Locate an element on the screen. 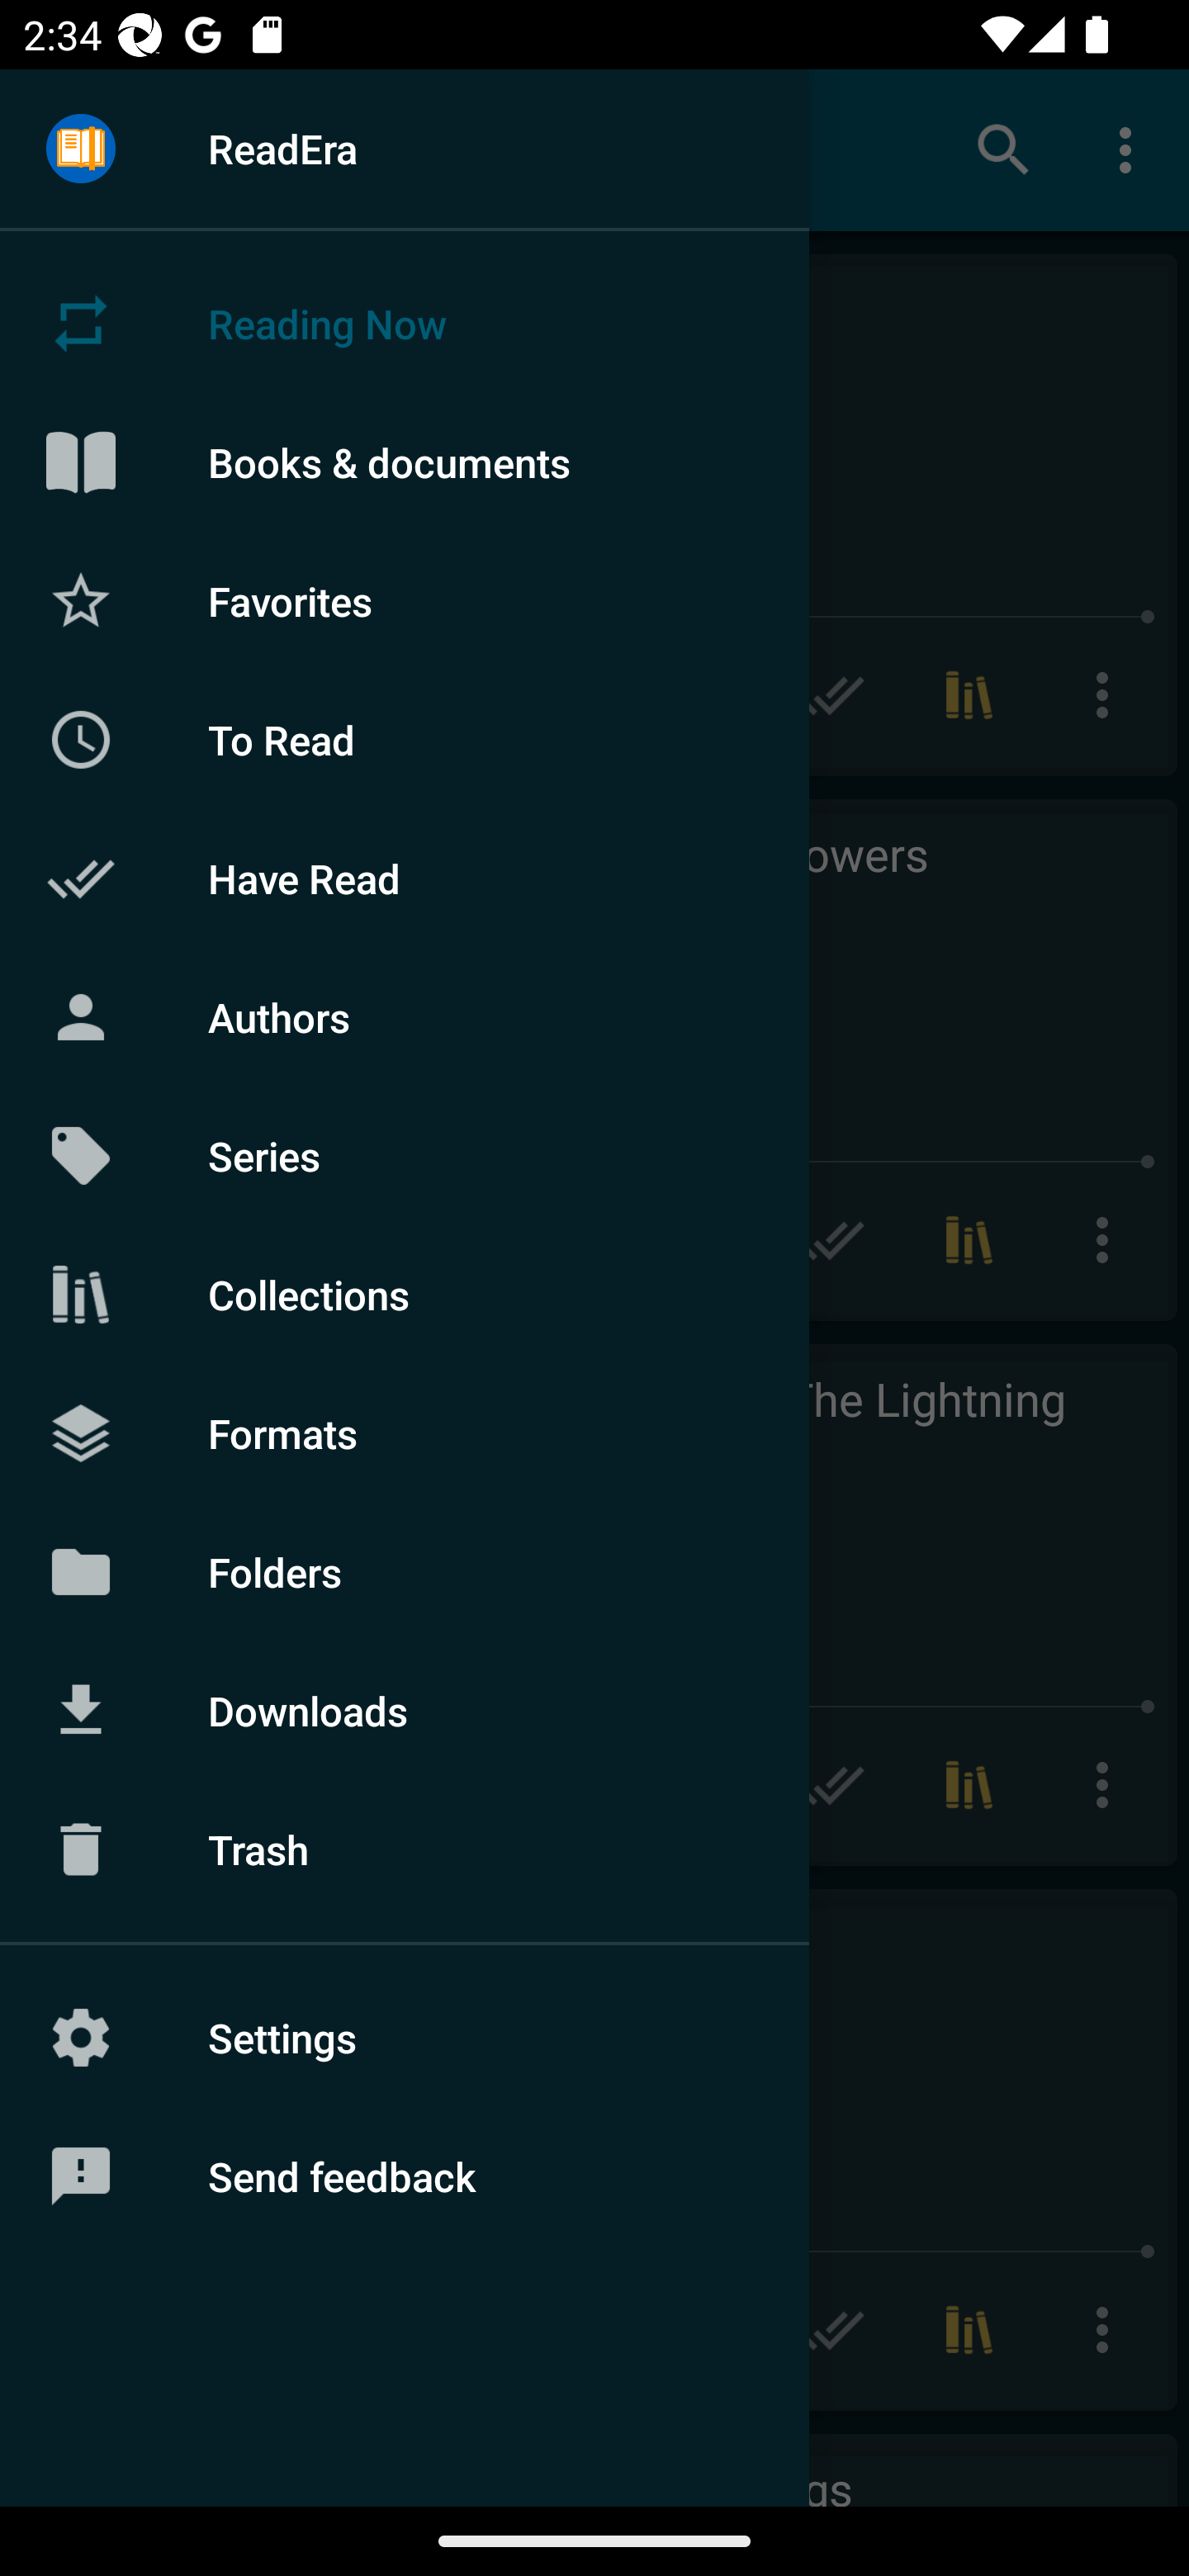 The width and height of the screenshot is (1189, 2576). Trash is located at coordinates (405, 1849).